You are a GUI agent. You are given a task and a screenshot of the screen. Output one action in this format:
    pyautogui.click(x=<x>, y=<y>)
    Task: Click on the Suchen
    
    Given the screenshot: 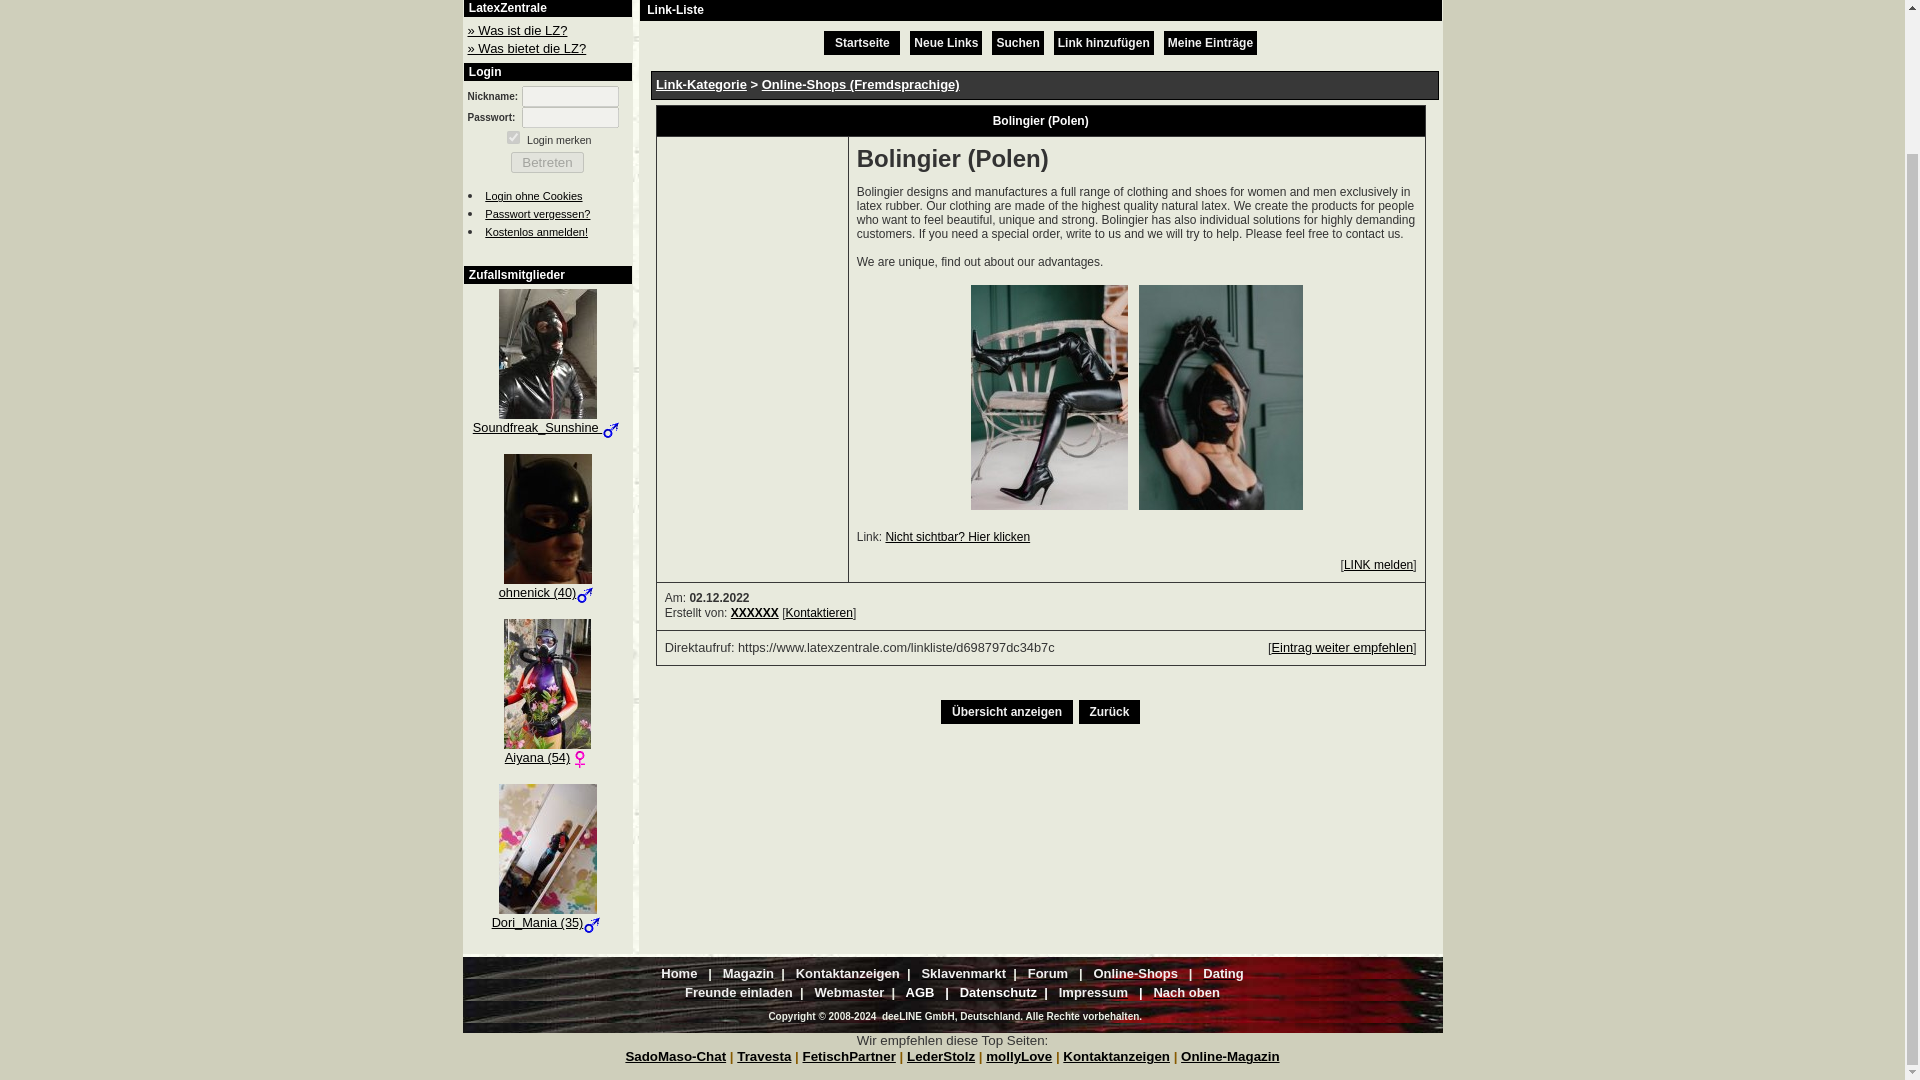 What is the action you would take?
    pyautogui.click(x=1017, y=42)
    